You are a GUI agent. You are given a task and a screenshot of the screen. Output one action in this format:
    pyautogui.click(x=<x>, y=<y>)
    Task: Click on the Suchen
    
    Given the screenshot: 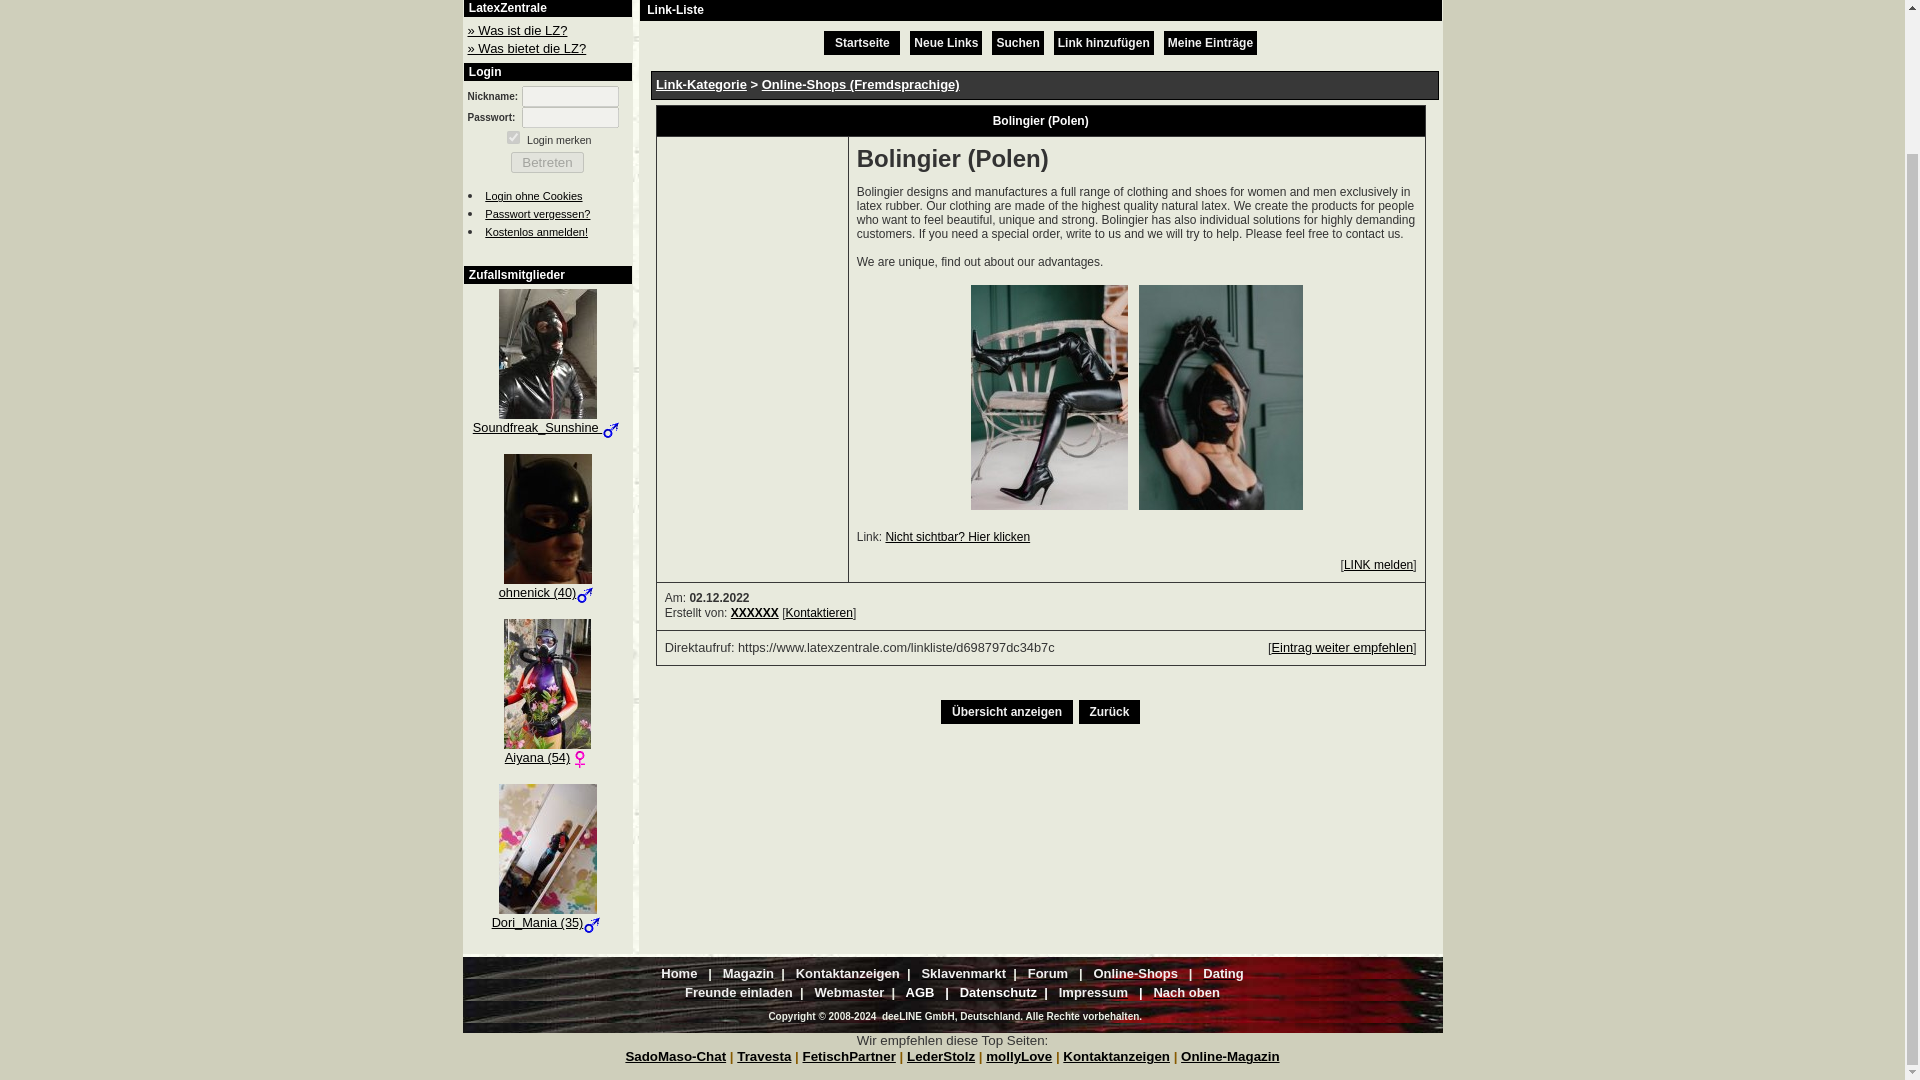 What is the action you would take?
    pyautogui.click(x=1017, y=42)
    